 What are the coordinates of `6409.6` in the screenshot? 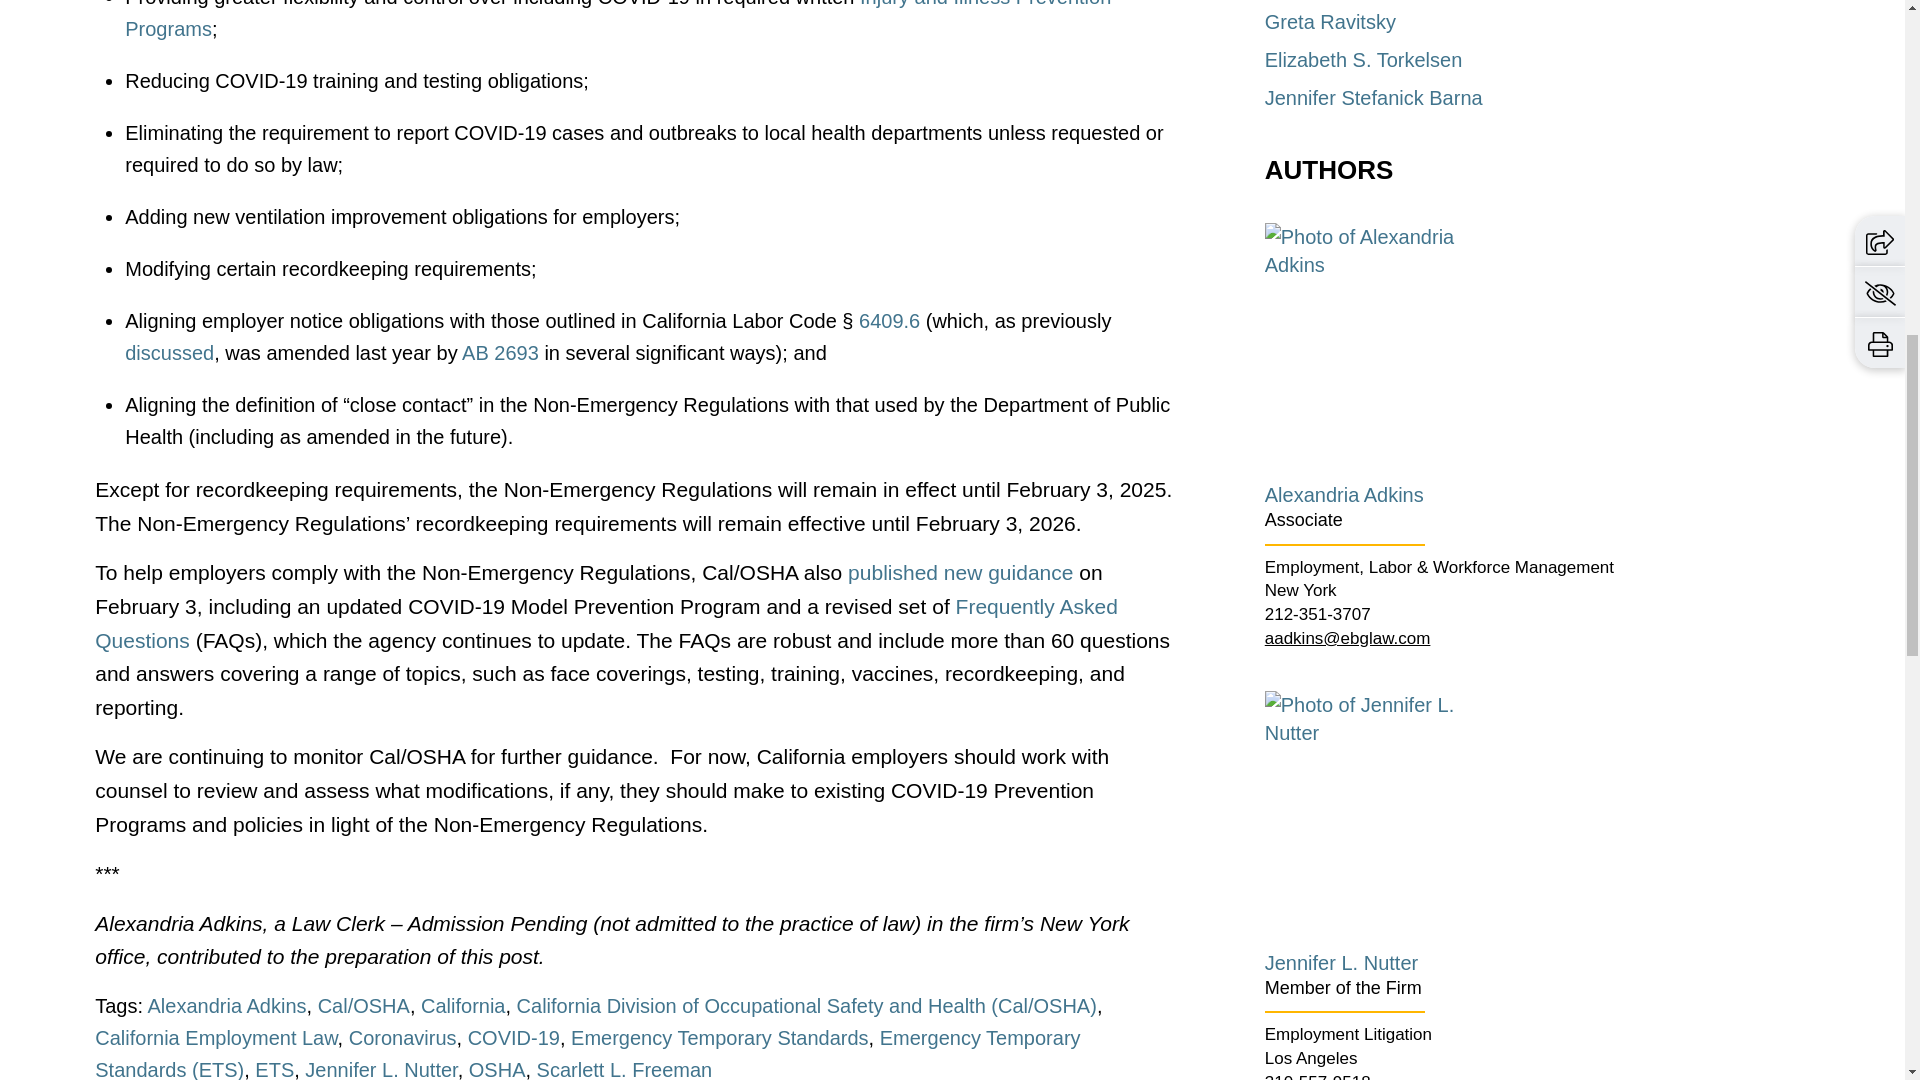 It's located at (888, 320).